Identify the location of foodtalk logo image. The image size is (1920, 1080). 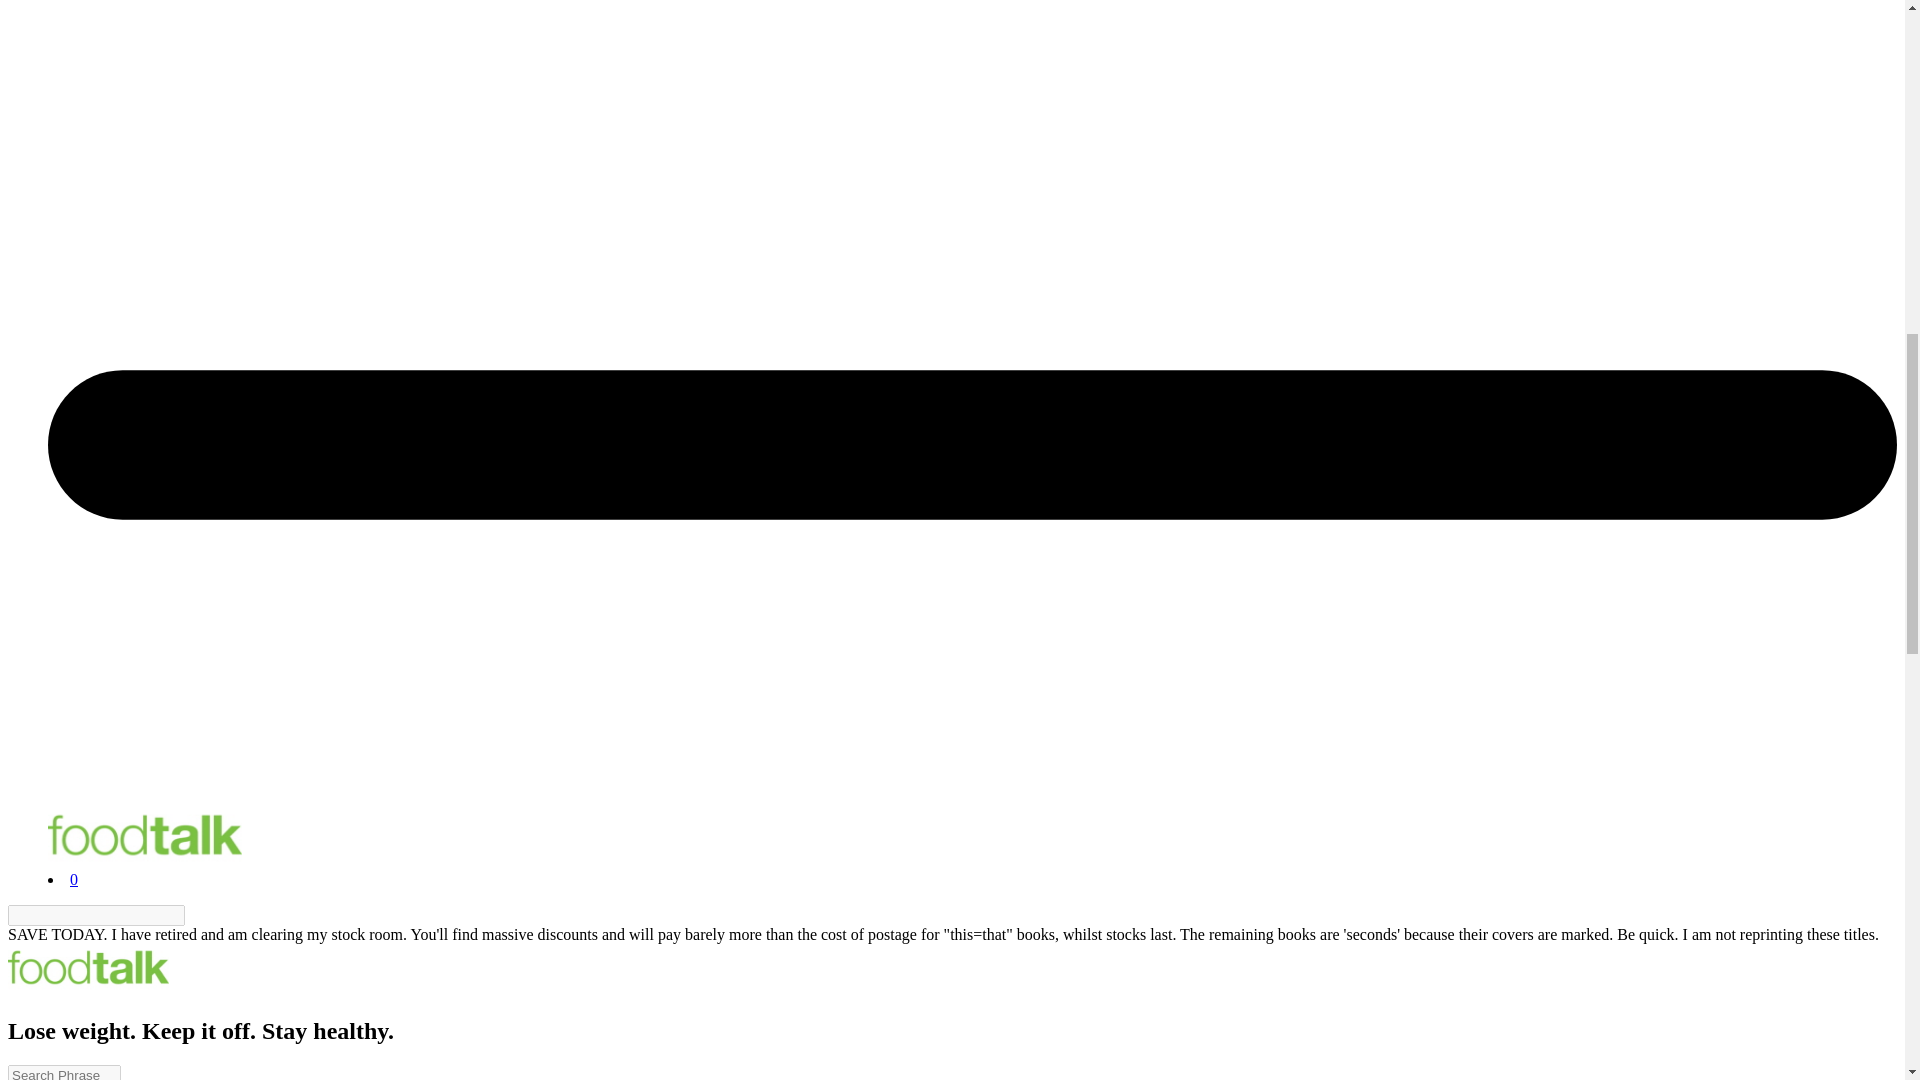
(144, 836).